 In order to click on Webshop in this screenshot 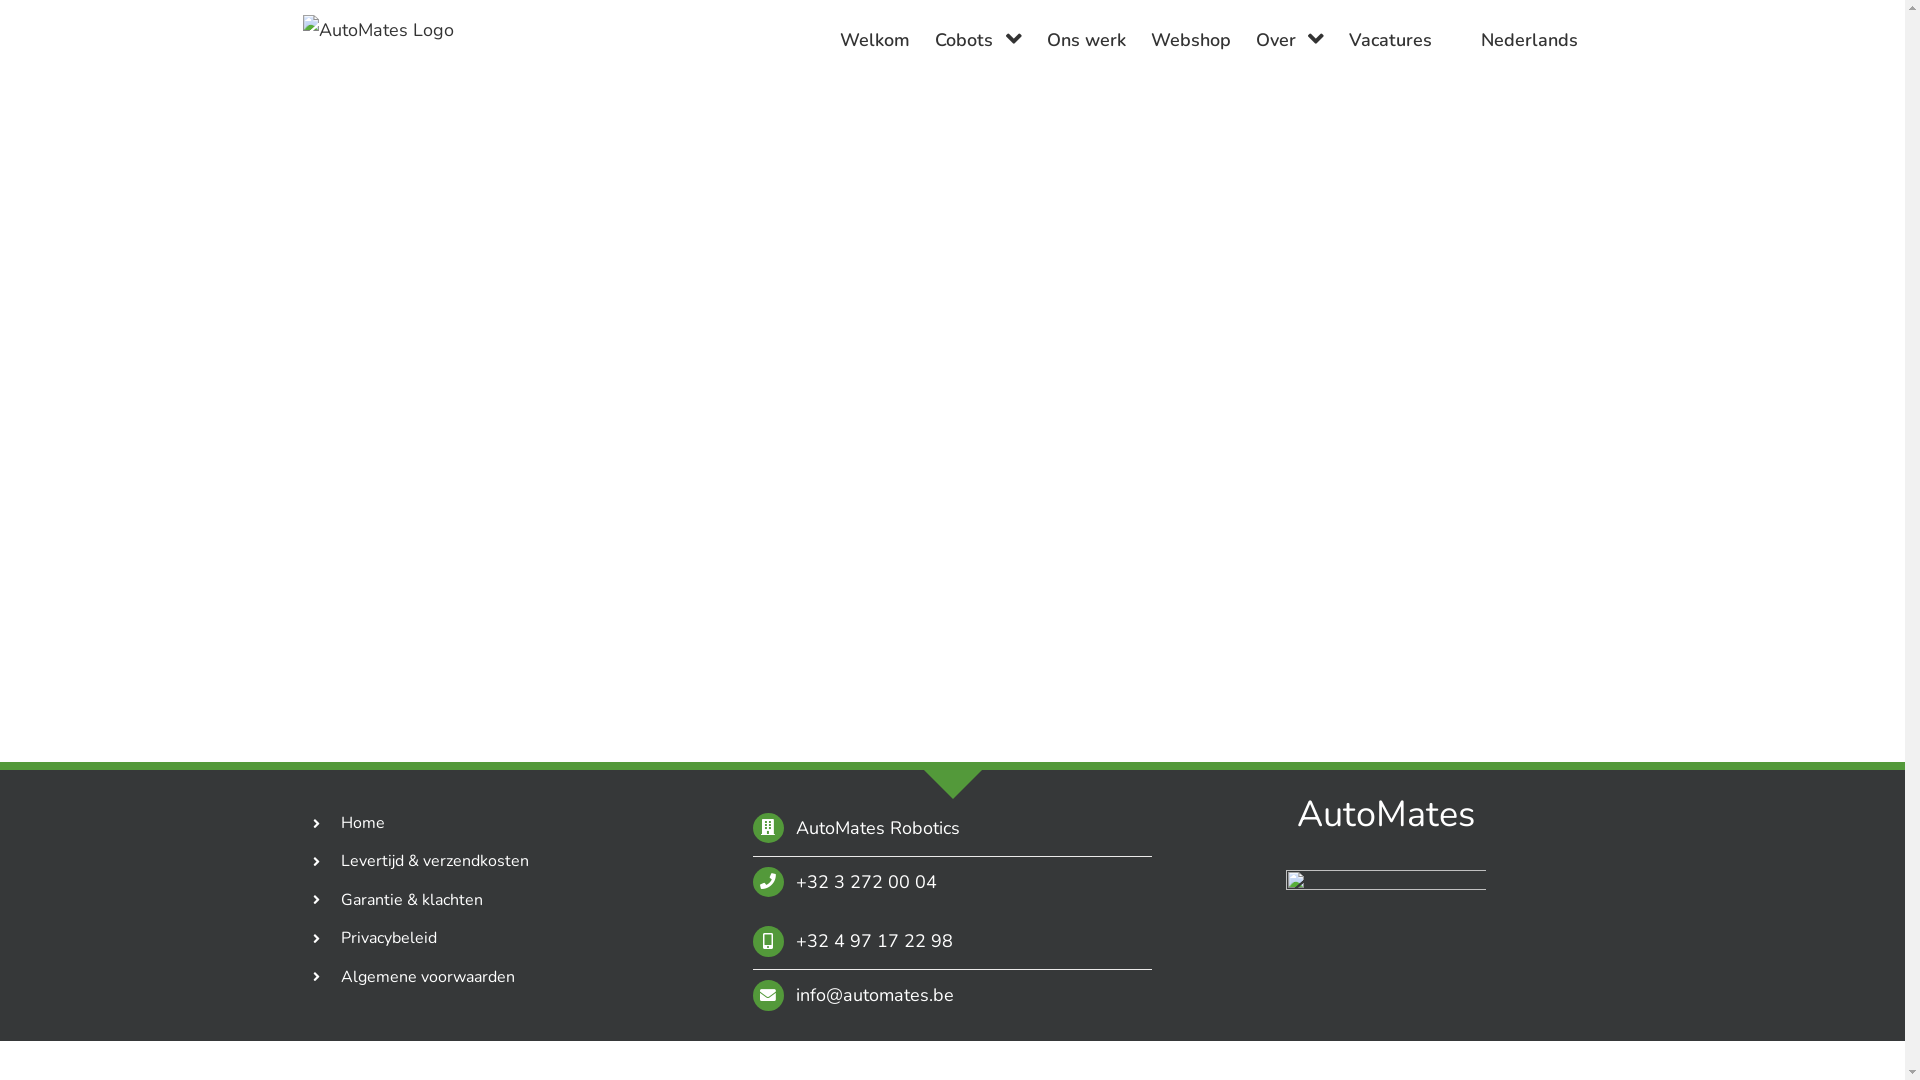, I will do `click(1191, 40)`.